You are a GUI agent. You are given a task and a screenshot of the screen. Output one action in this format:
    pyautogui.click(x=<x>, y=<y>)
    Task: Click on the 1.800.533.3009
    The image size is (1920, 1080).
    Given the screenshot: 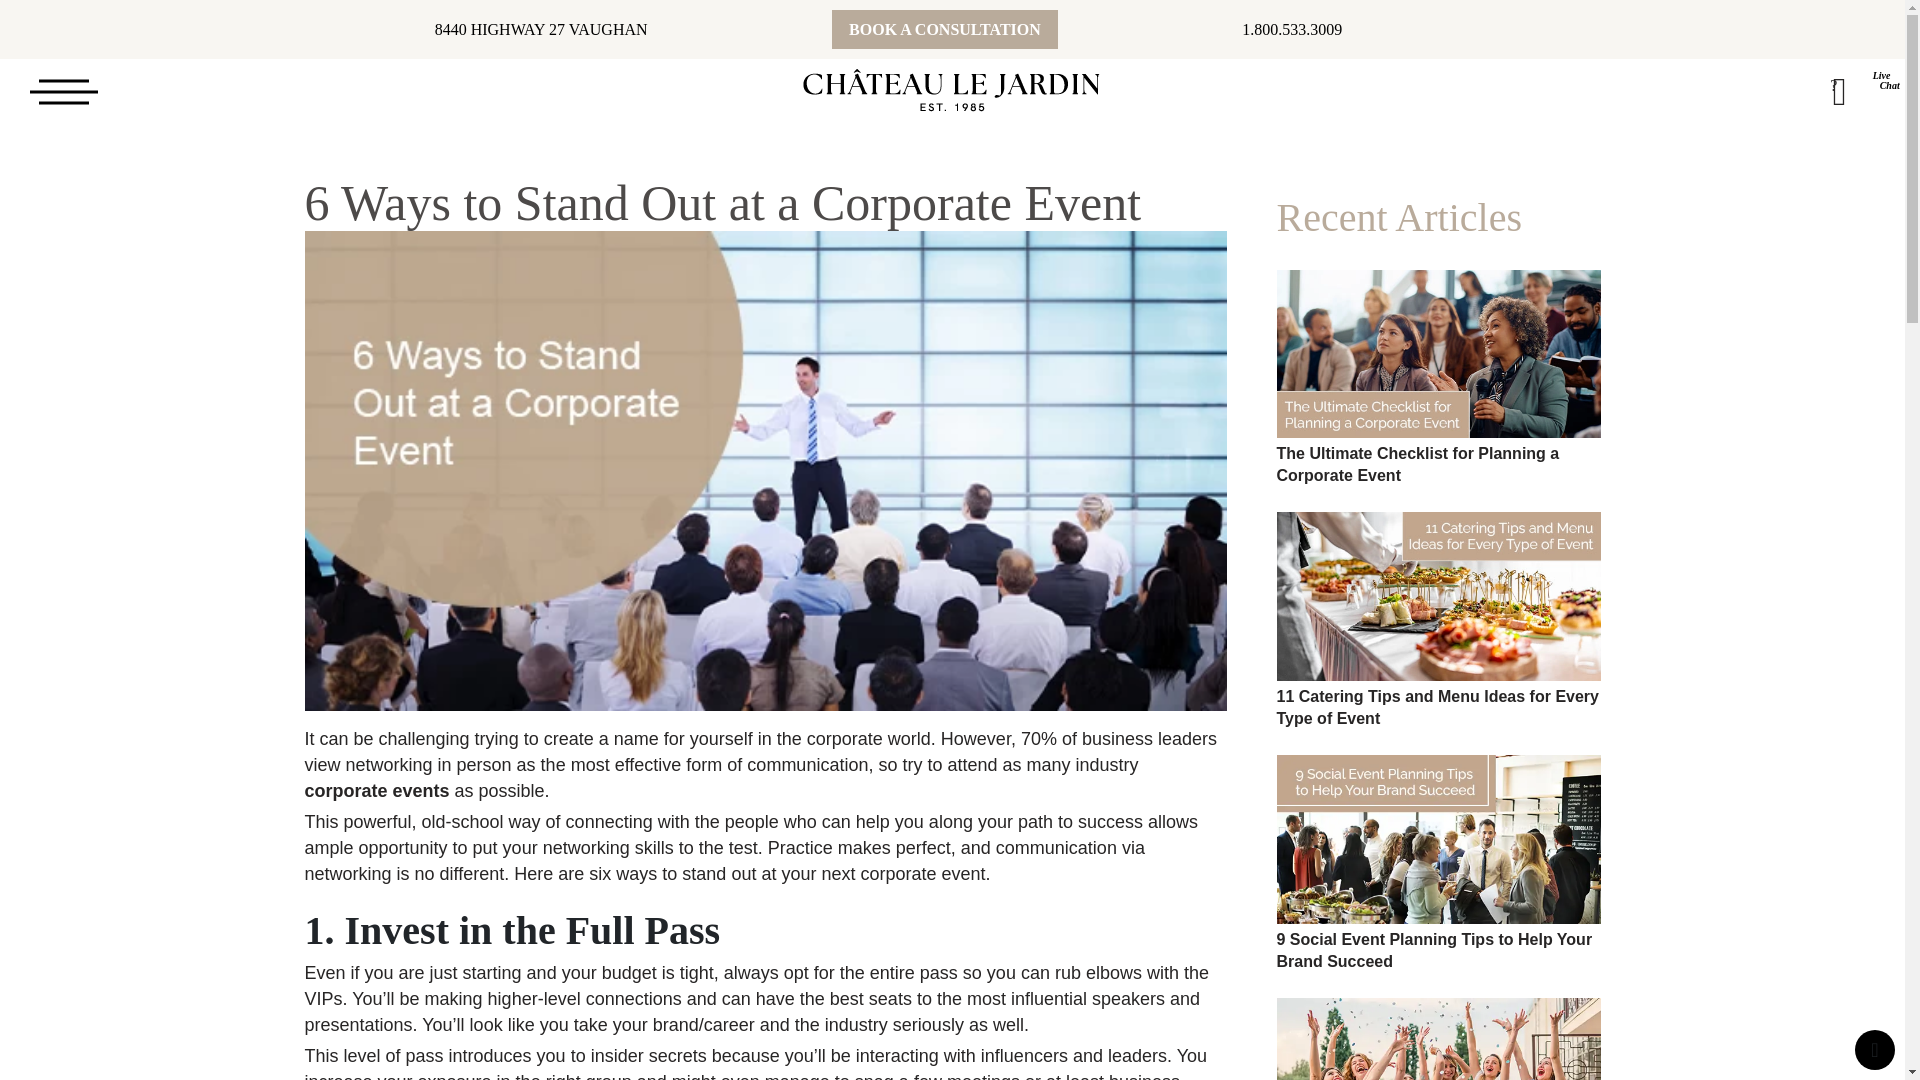 What is the action you would take?
    pyautogui.click(x=1292, y=28)
    